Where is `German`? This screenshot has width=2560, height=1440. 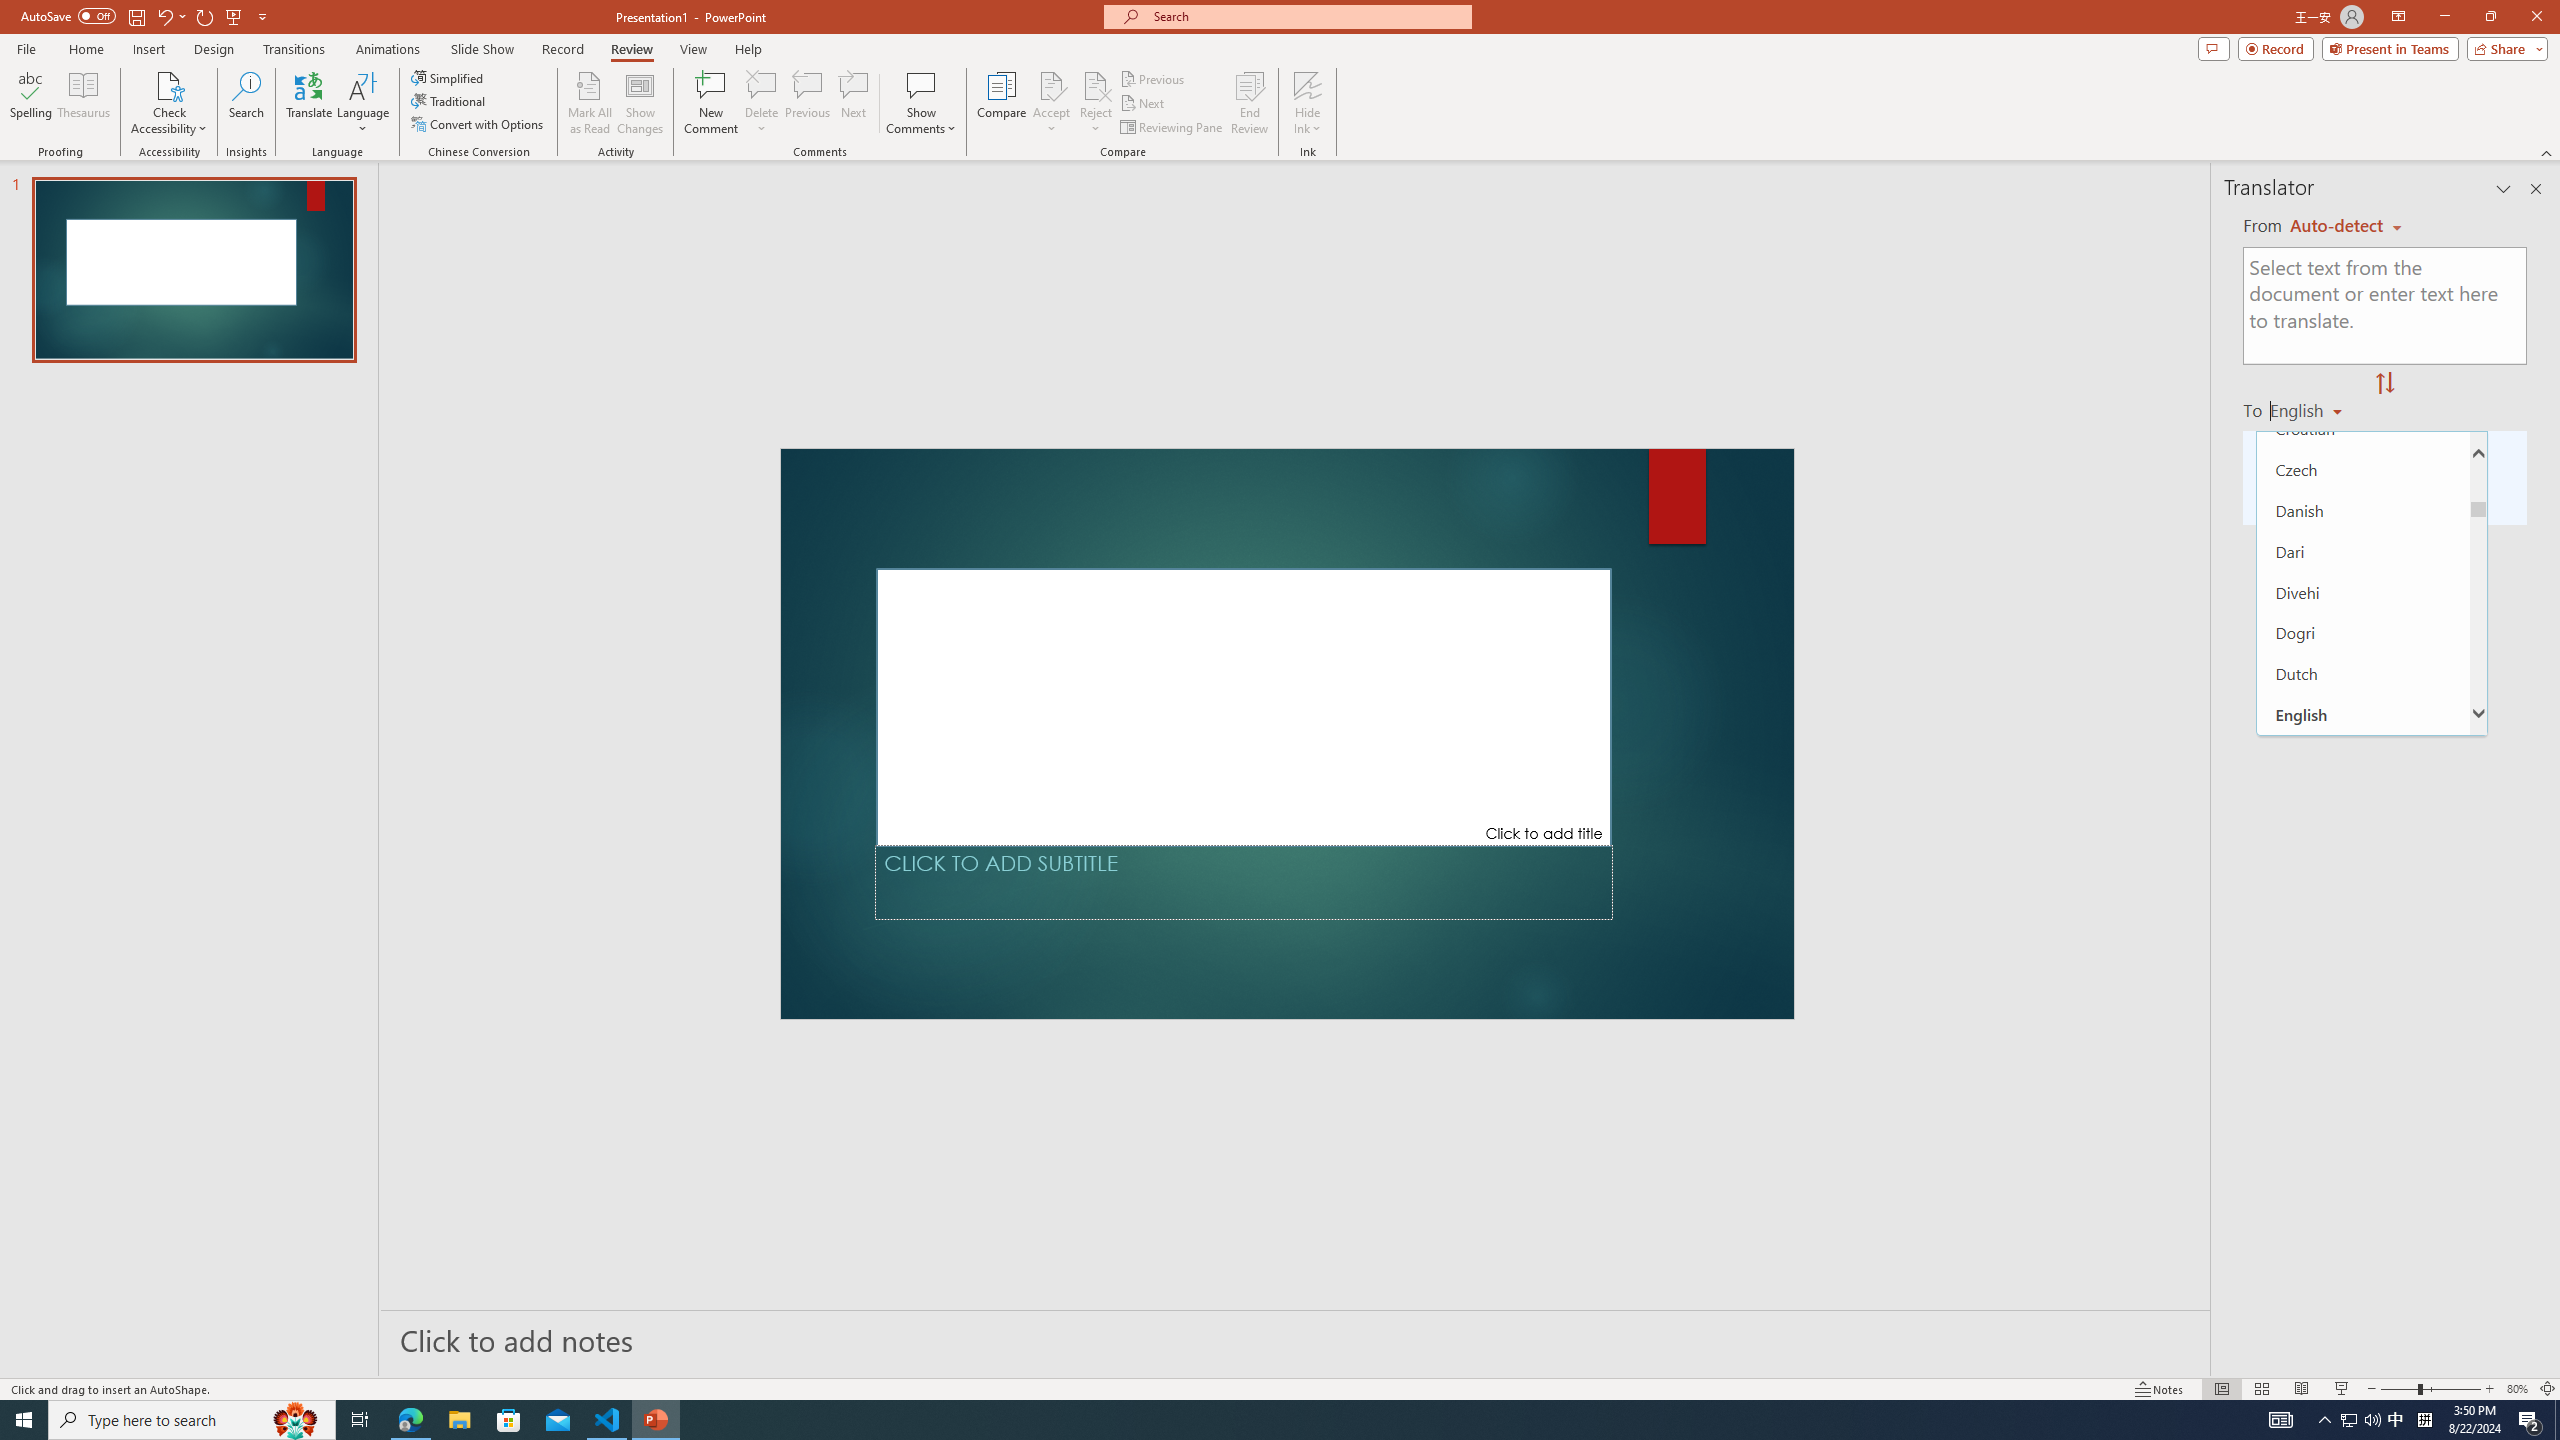 German is located at coordinates (2364, 1165).